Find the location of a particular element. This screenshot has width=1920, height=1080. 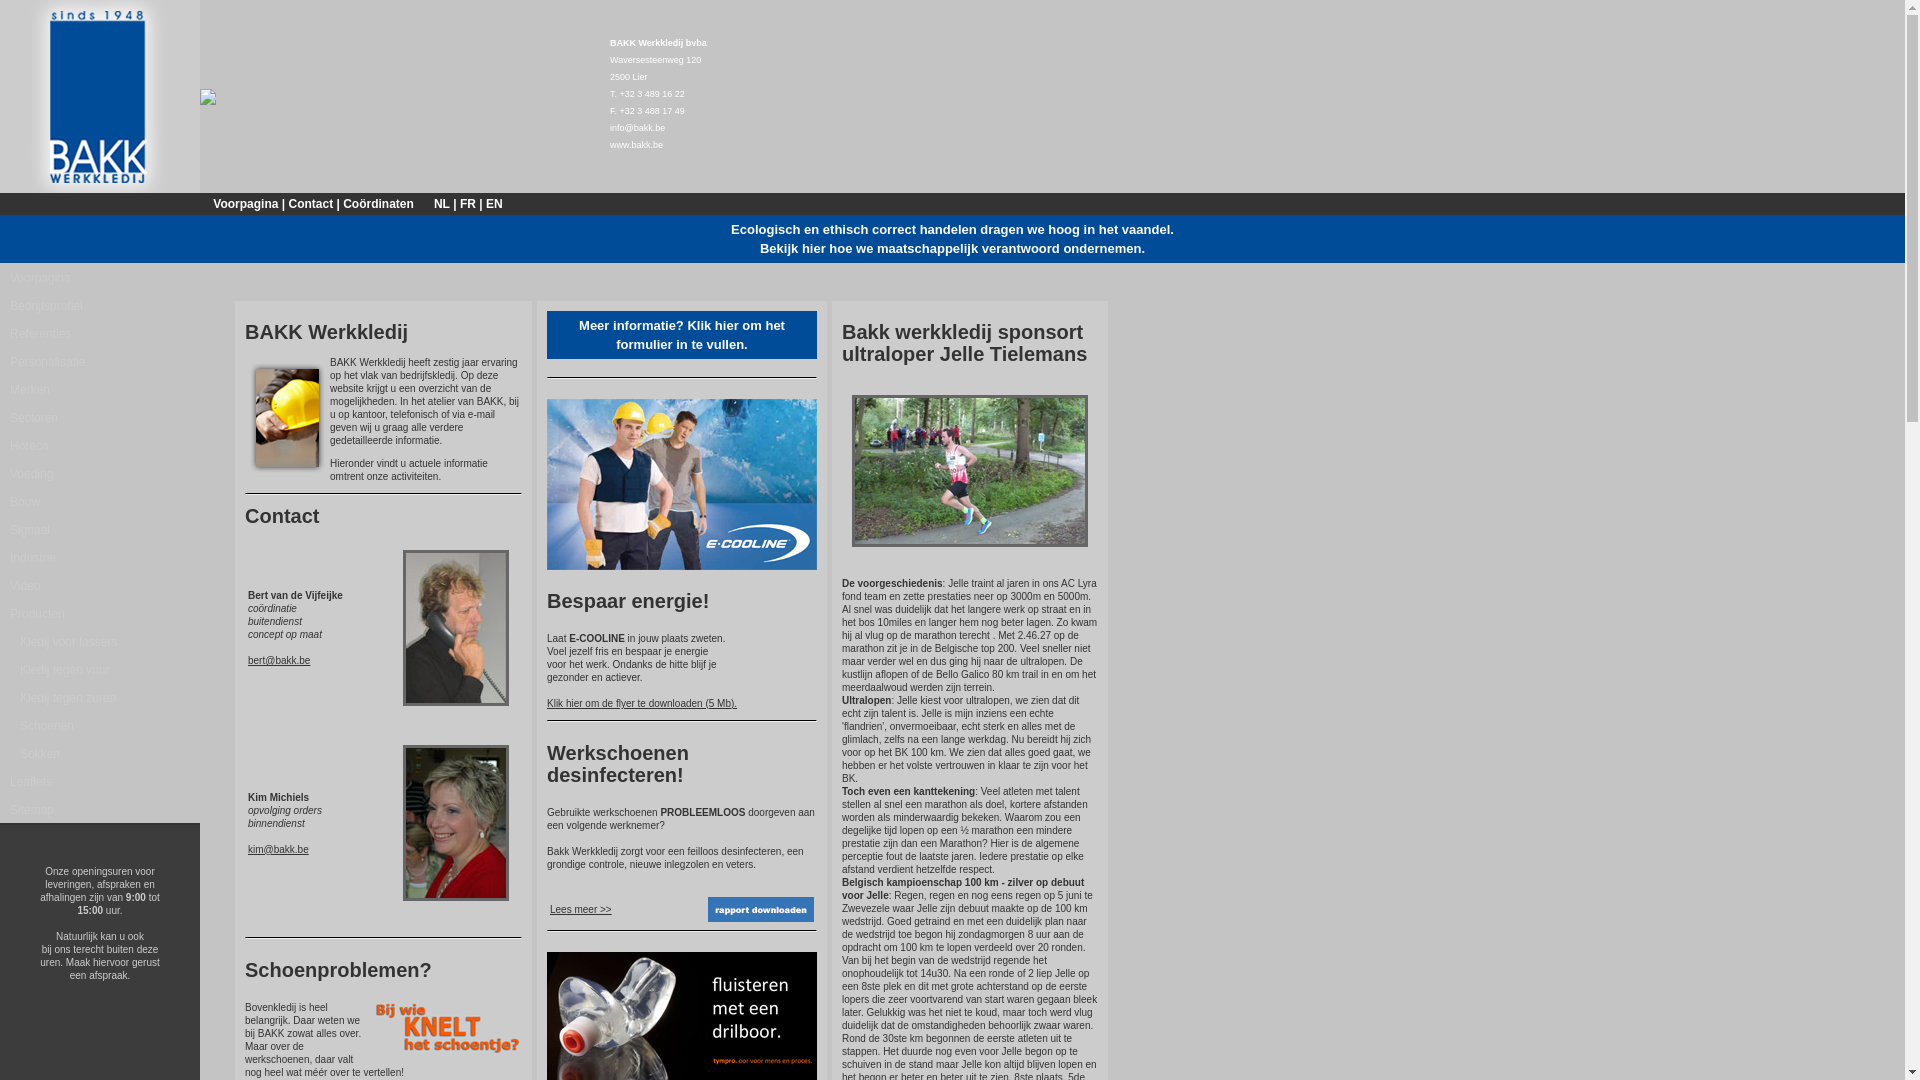

Voorpagina is located at coordinates (100, 277).